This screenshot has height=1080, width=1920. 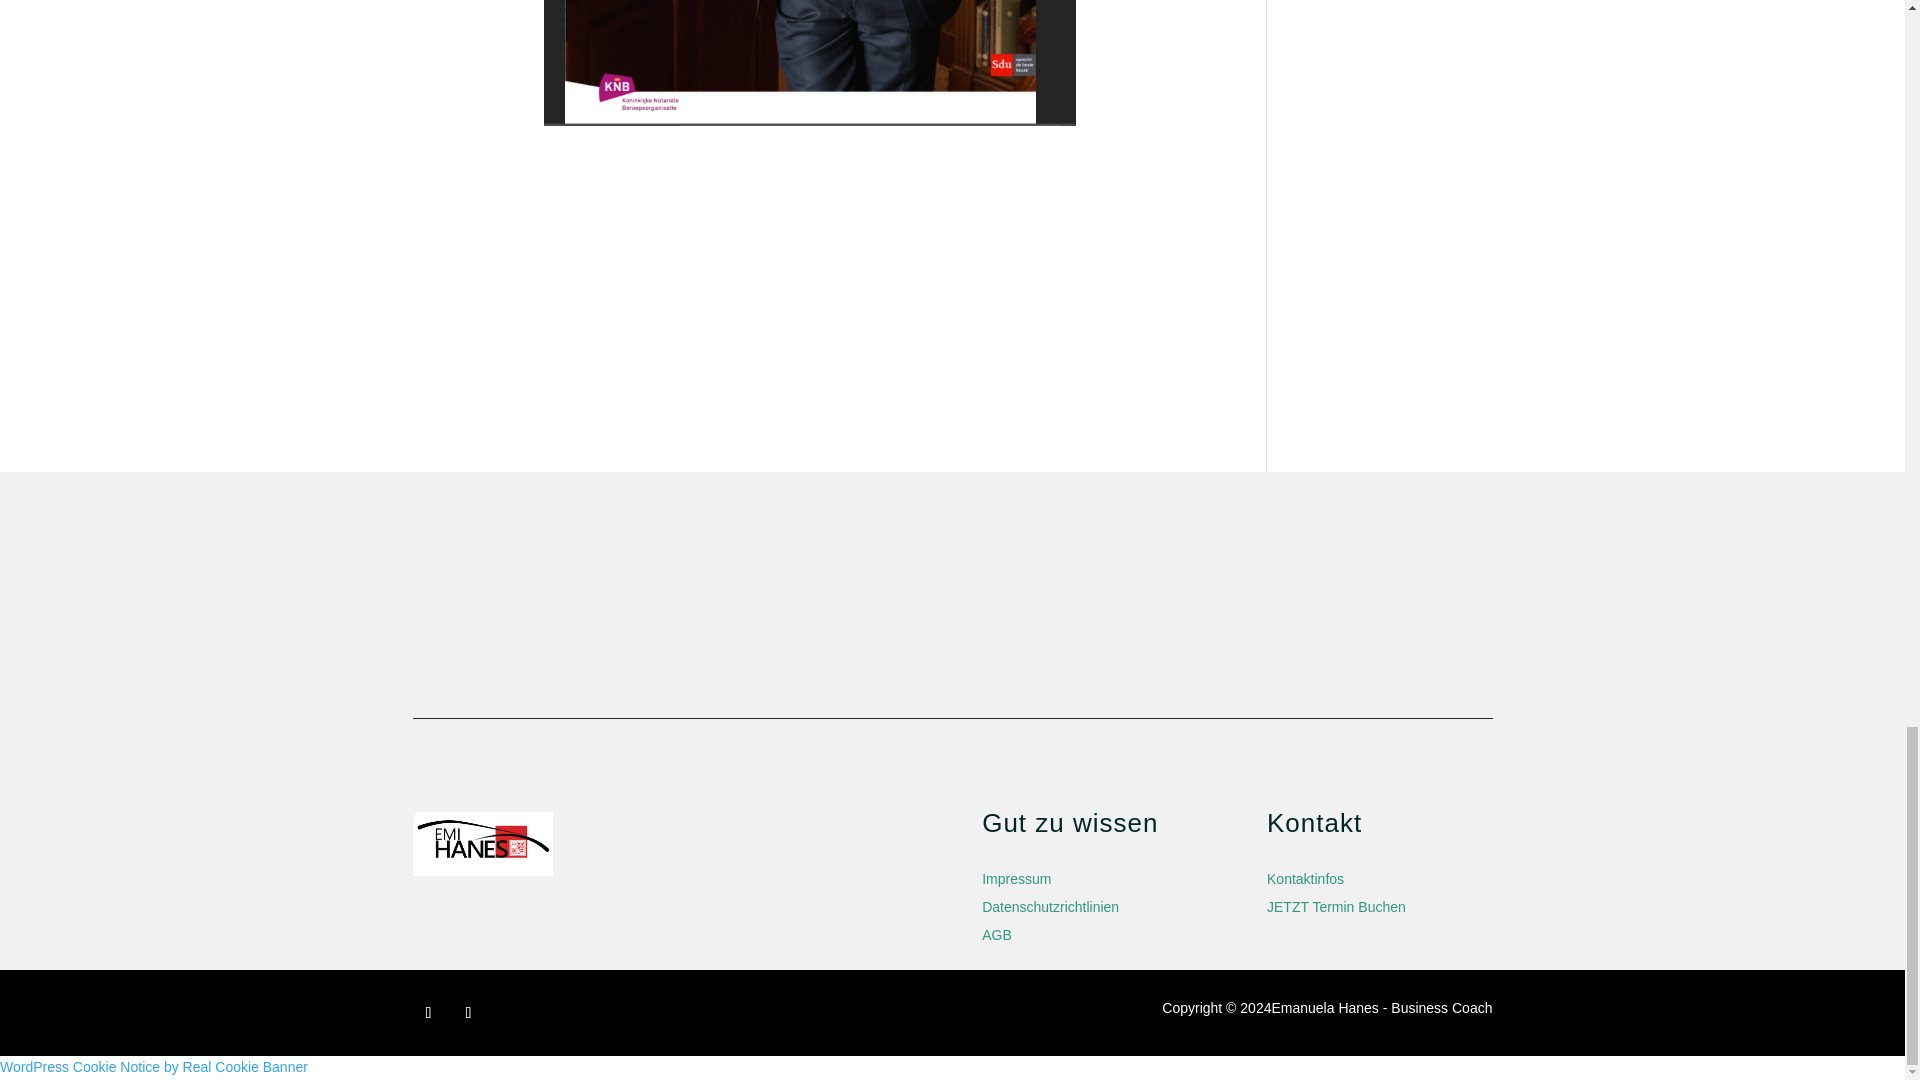 I want to click on WordPress Cookie Notice by Real Cookie Banner, so click(x=154, y=1066).